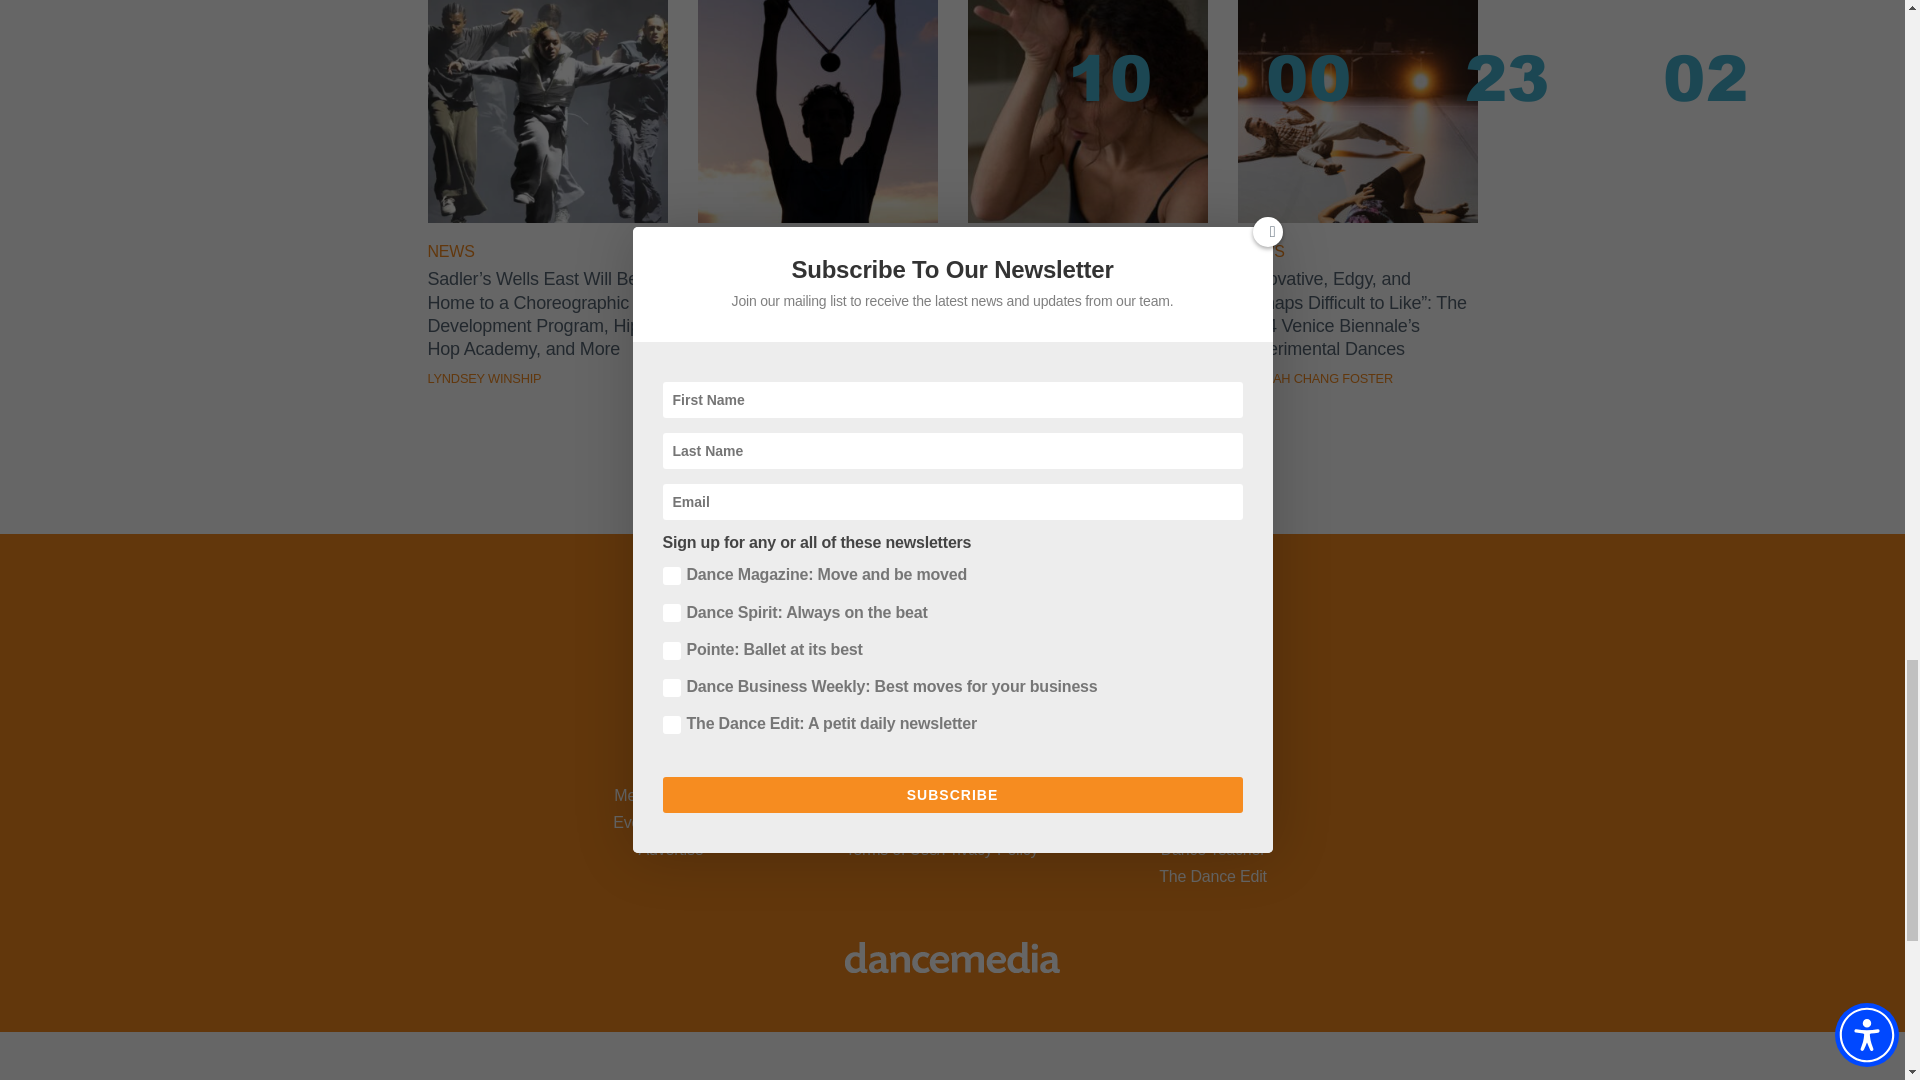 This screenshot has width=1920, height=1080. I want to click on Follow on Instagram, so click(926, 726).